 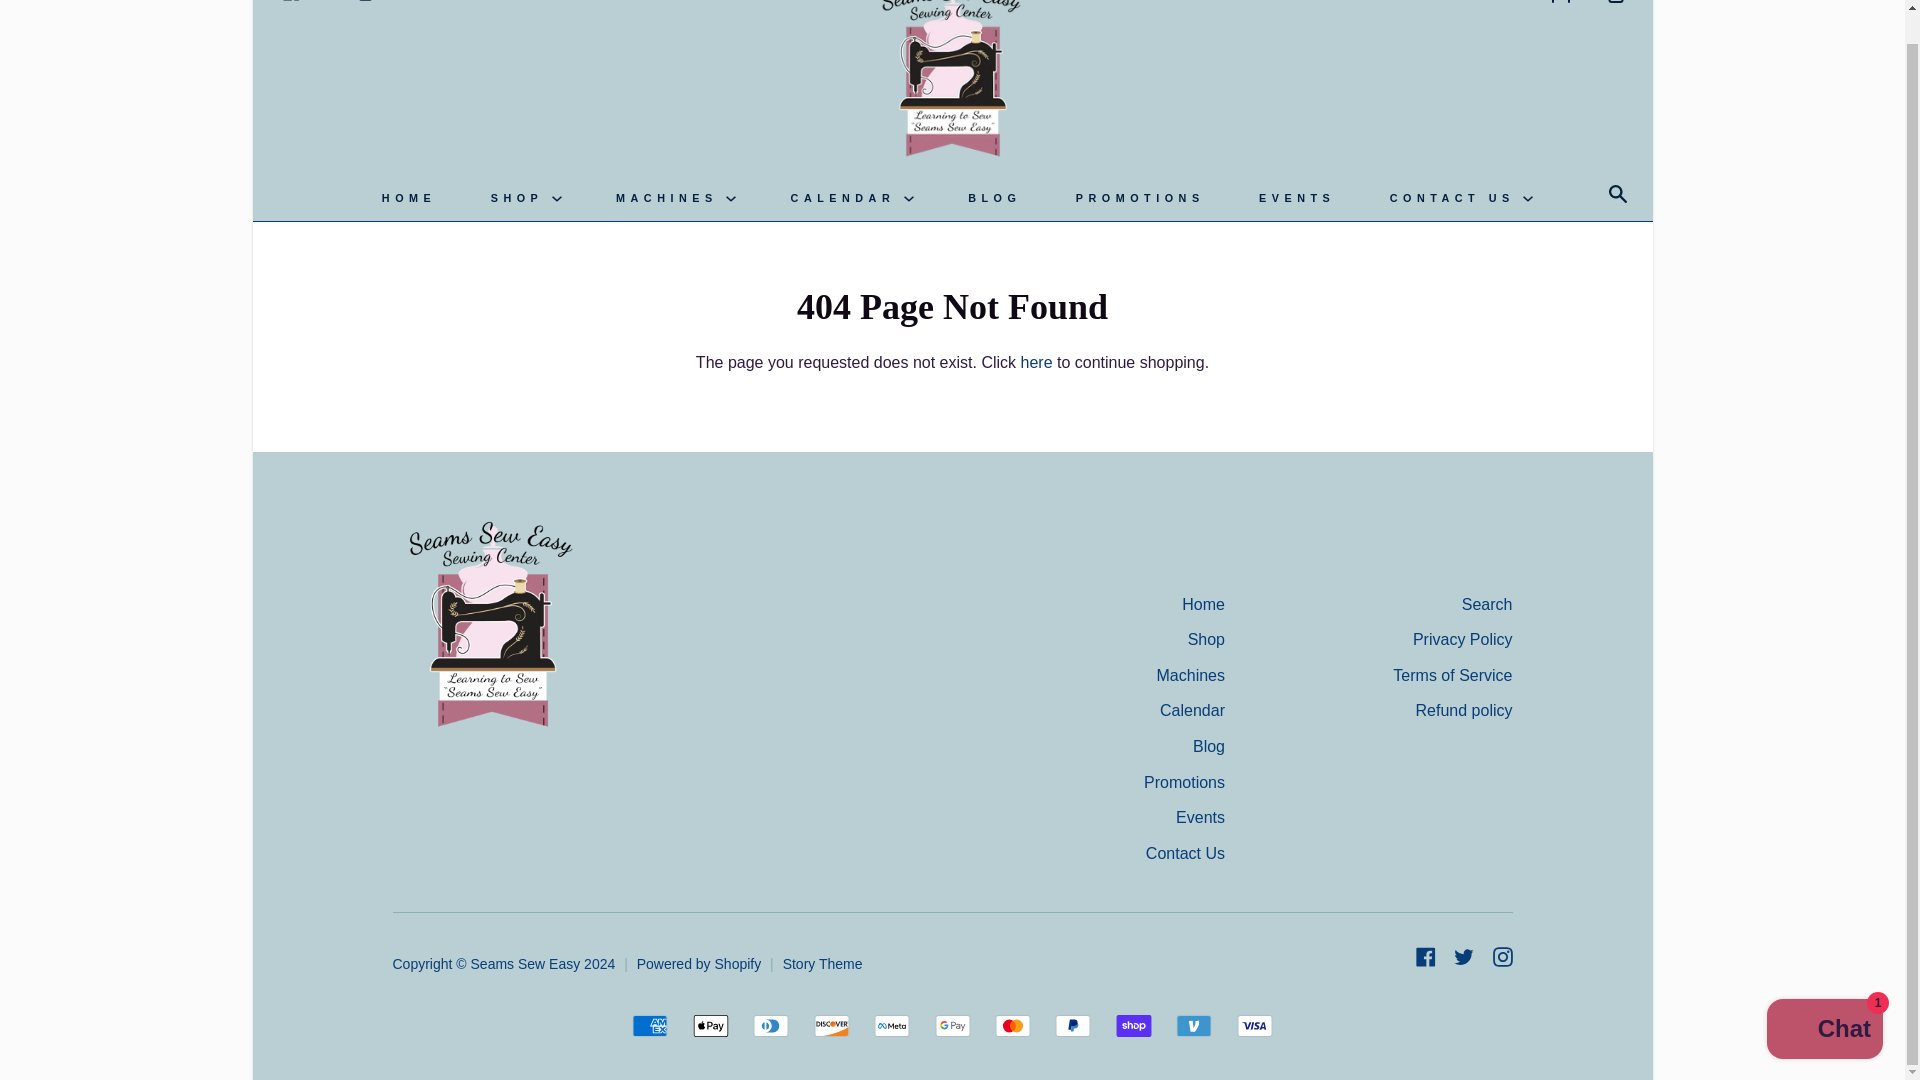 What do you see at coordinates (408, 198) in the screenshot?
I see `HOME` at bounding box center [408, 198].